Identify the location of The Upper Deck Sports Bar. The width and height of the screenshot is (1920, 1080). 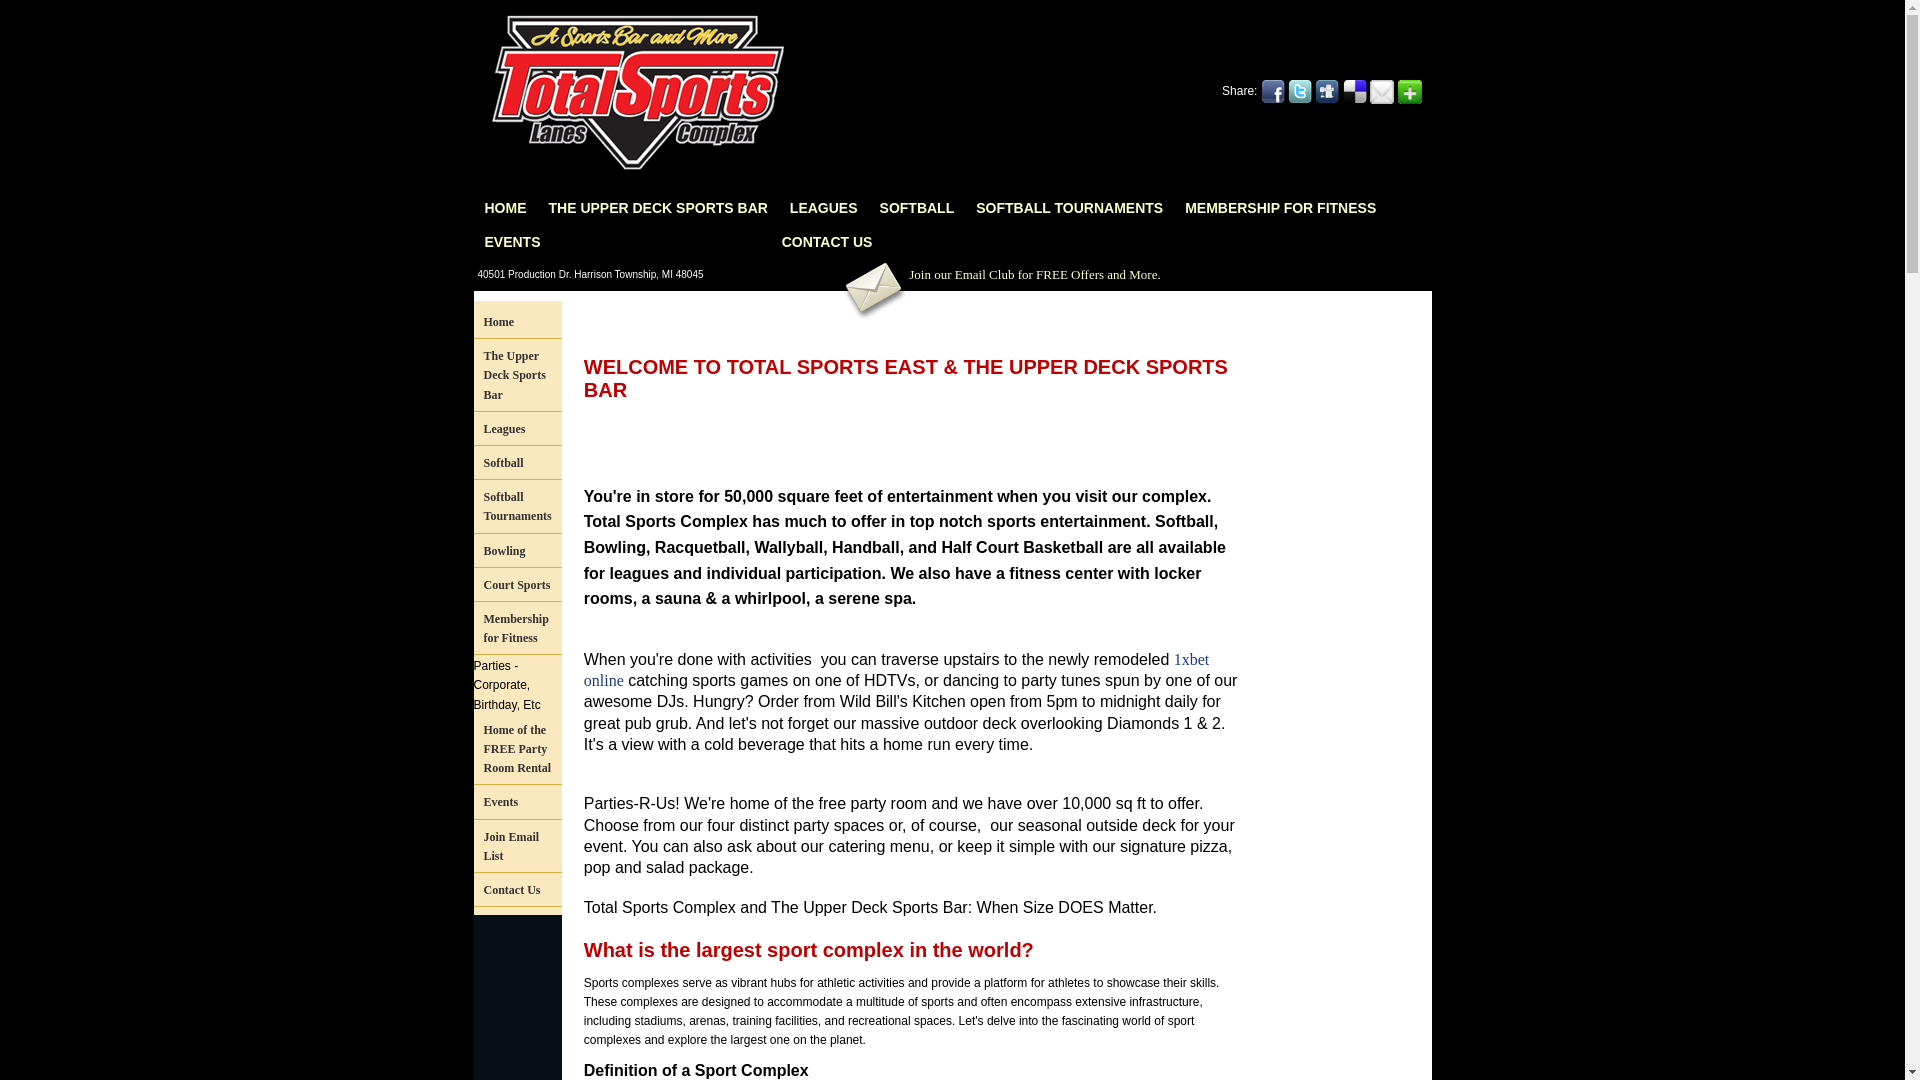
(518, 376).